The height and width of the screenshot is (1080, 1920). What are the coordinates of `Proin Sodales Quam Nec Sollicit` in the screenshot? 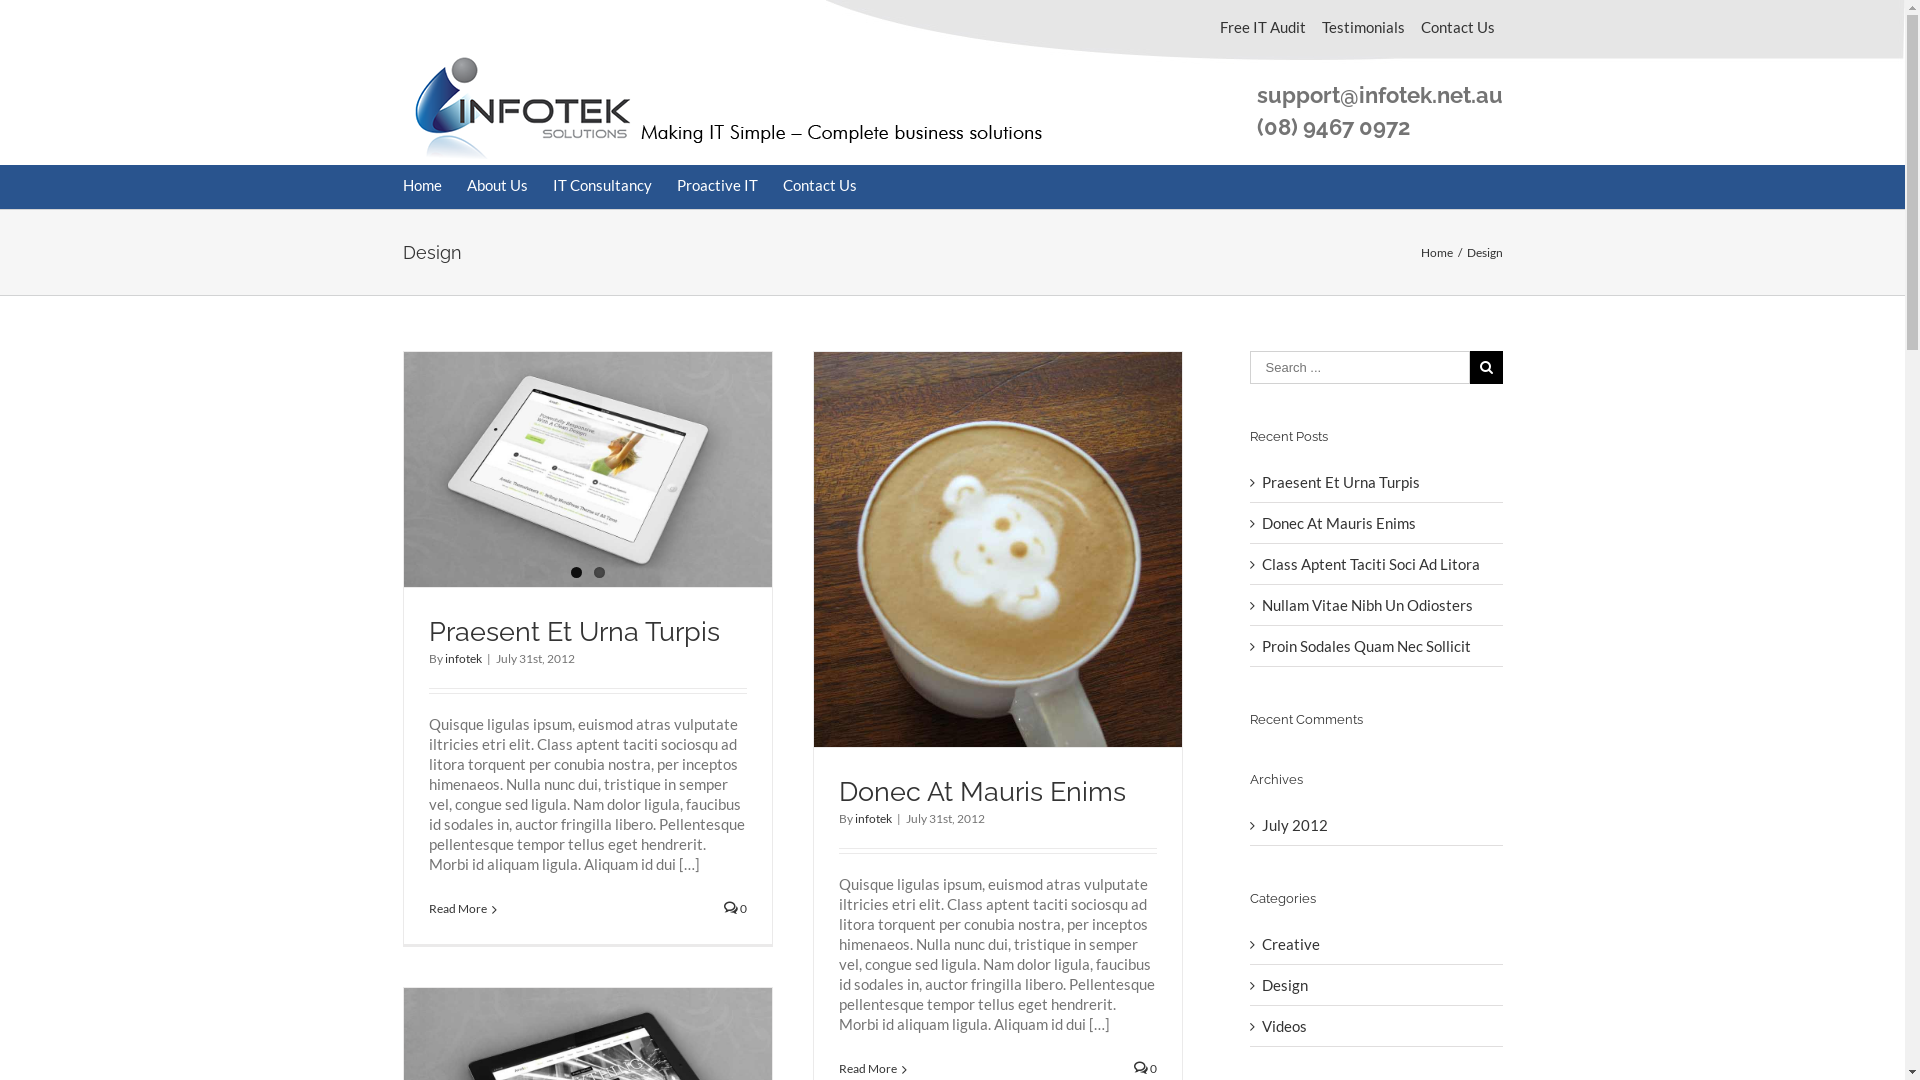 It's located at (1366, 646).